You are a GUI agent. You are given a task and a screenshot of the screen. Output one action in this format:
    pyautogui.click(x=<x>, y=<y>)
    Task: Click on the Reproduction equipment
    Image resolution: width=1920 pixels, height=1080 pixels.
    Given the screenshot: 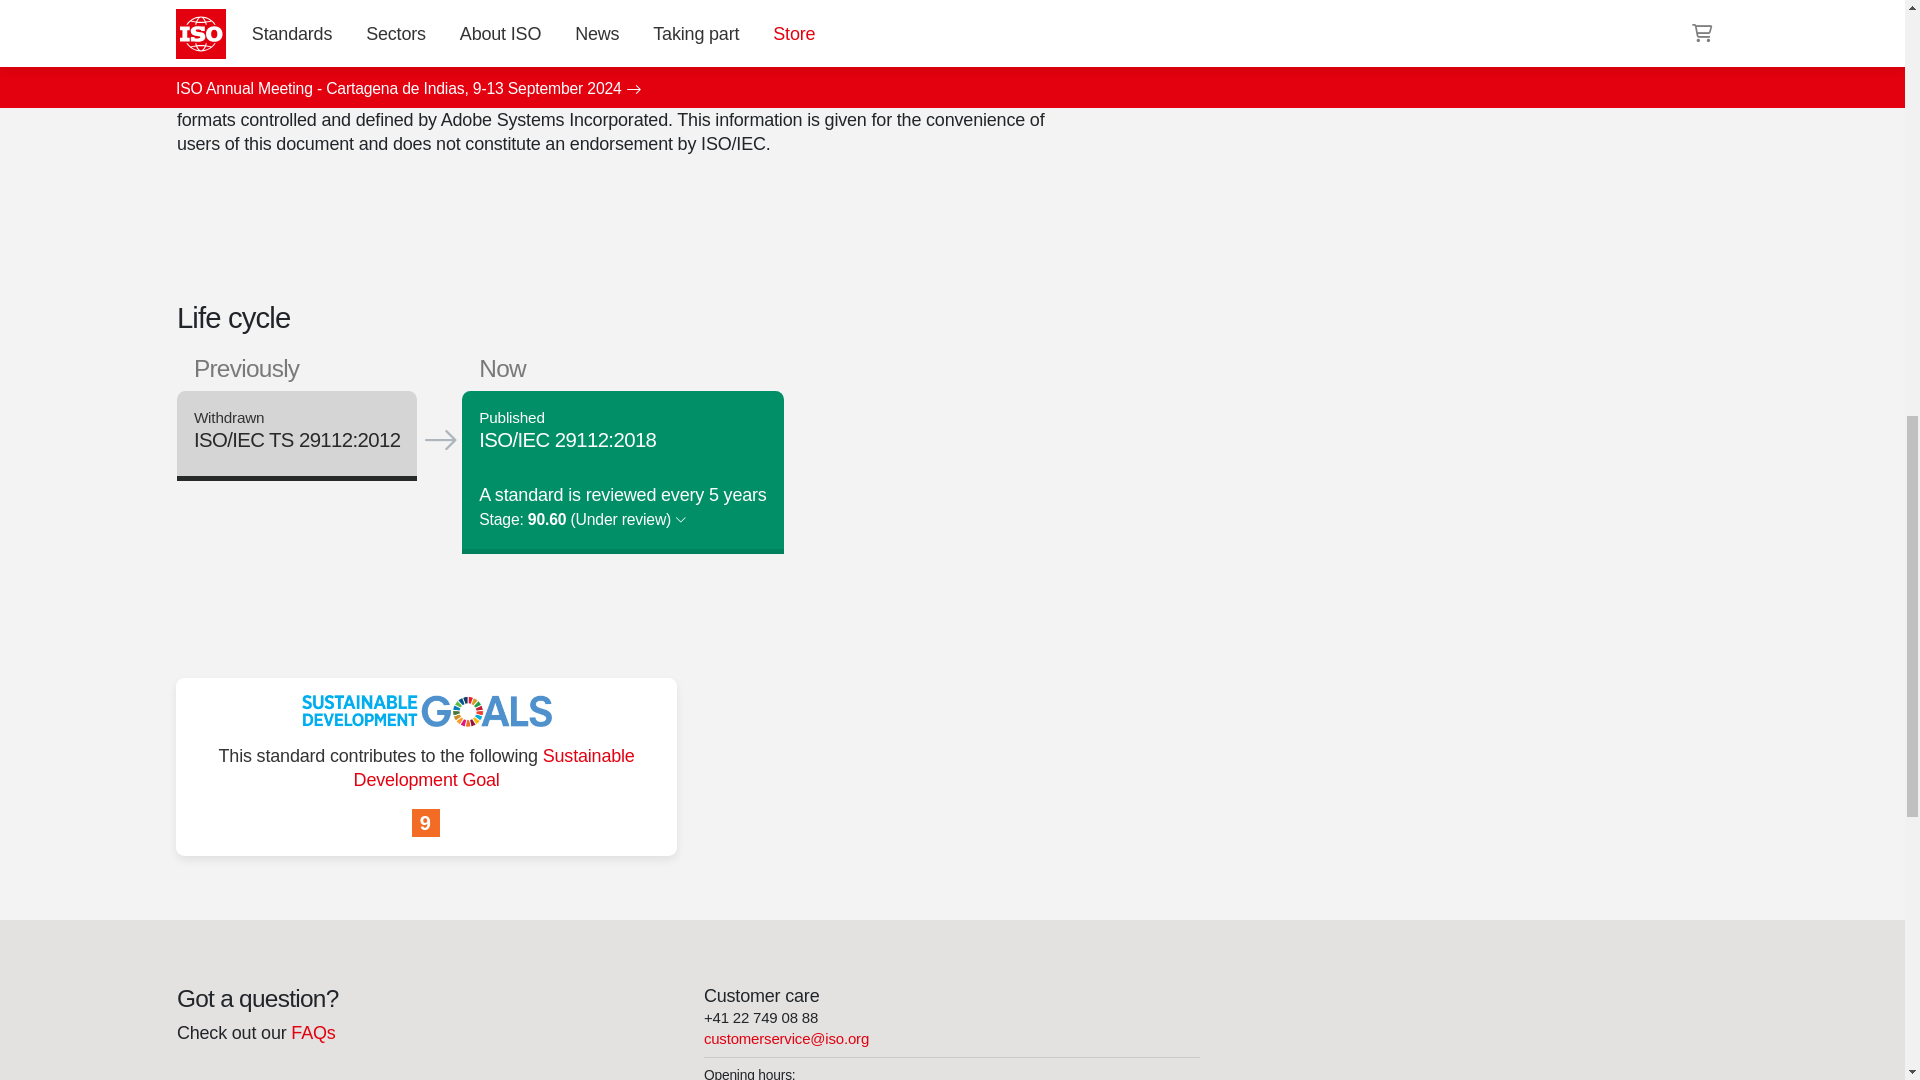 What is the action you would take?
    pyautogui.click(x=1314, y=10)
    